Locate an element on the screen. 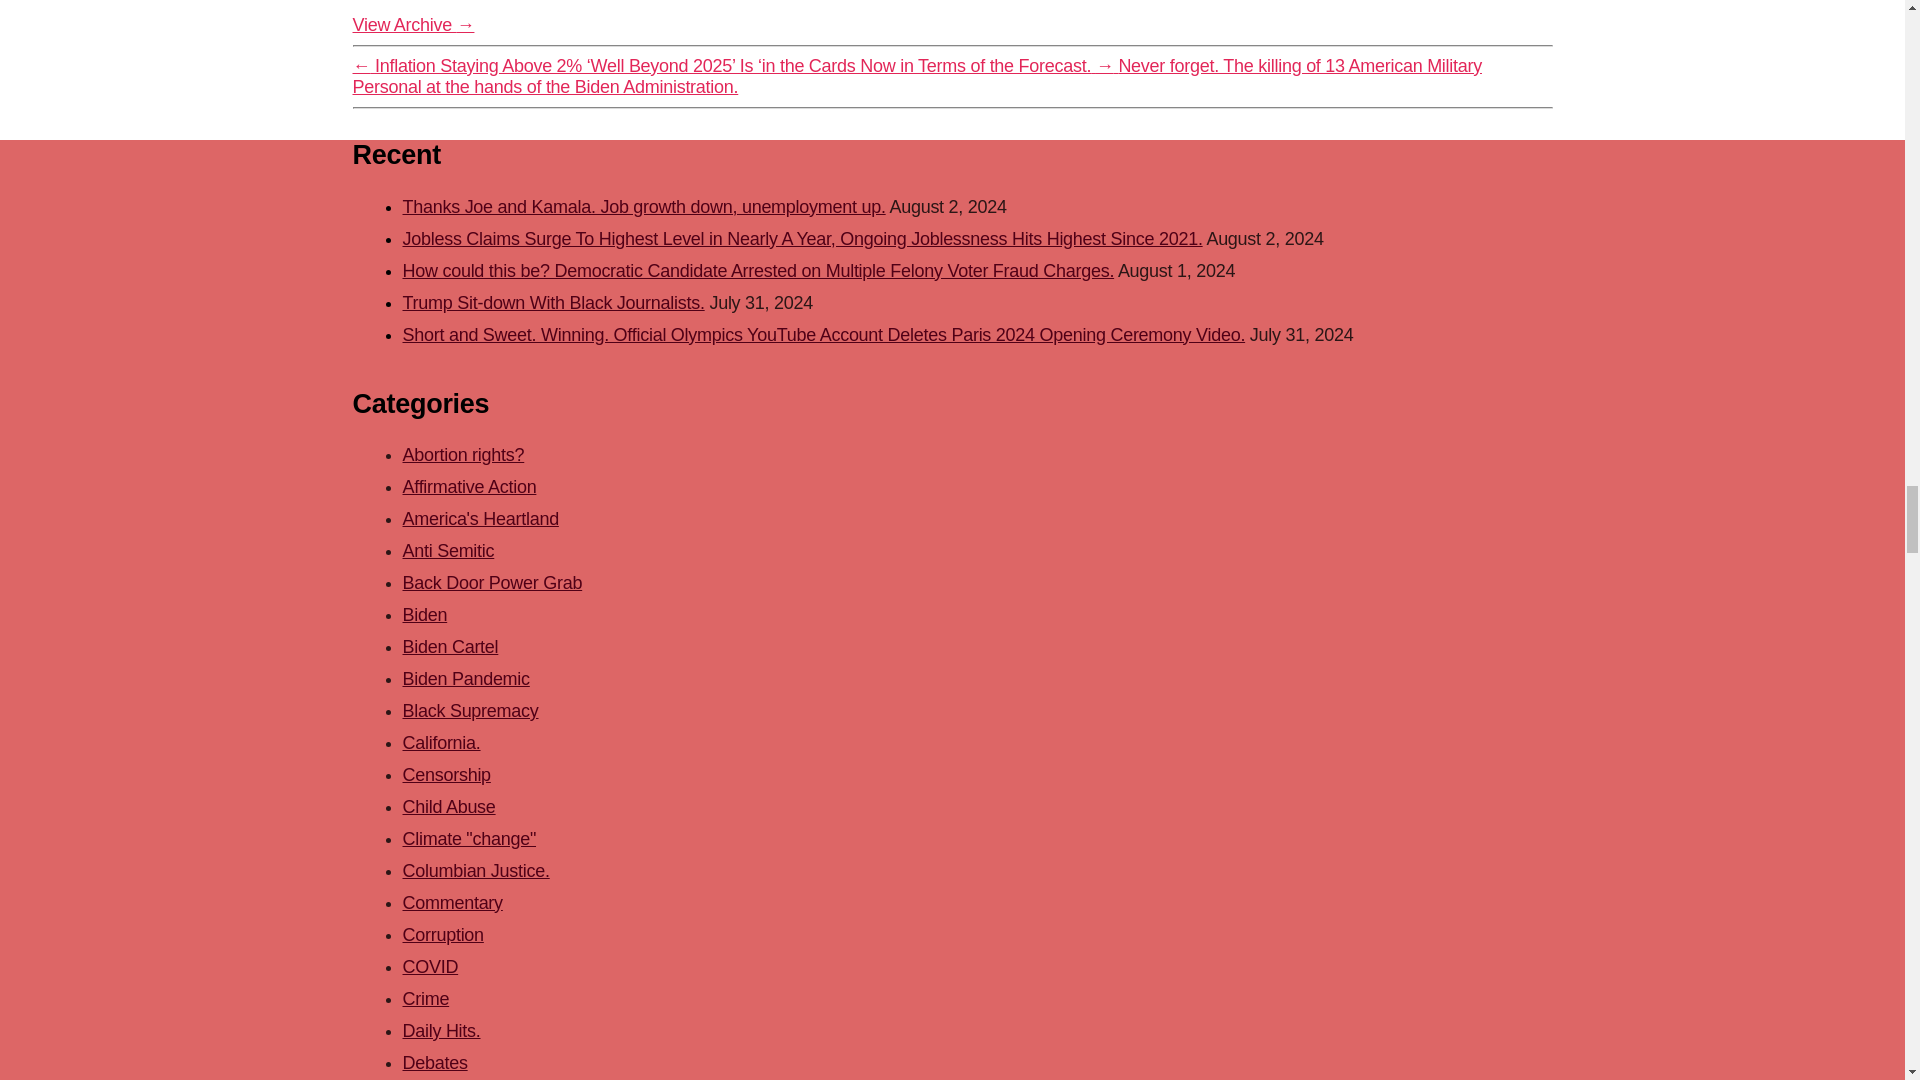  Thanks Joe and Kamala. Job growth down, unemployment up. is located at coordinates (643, 206).